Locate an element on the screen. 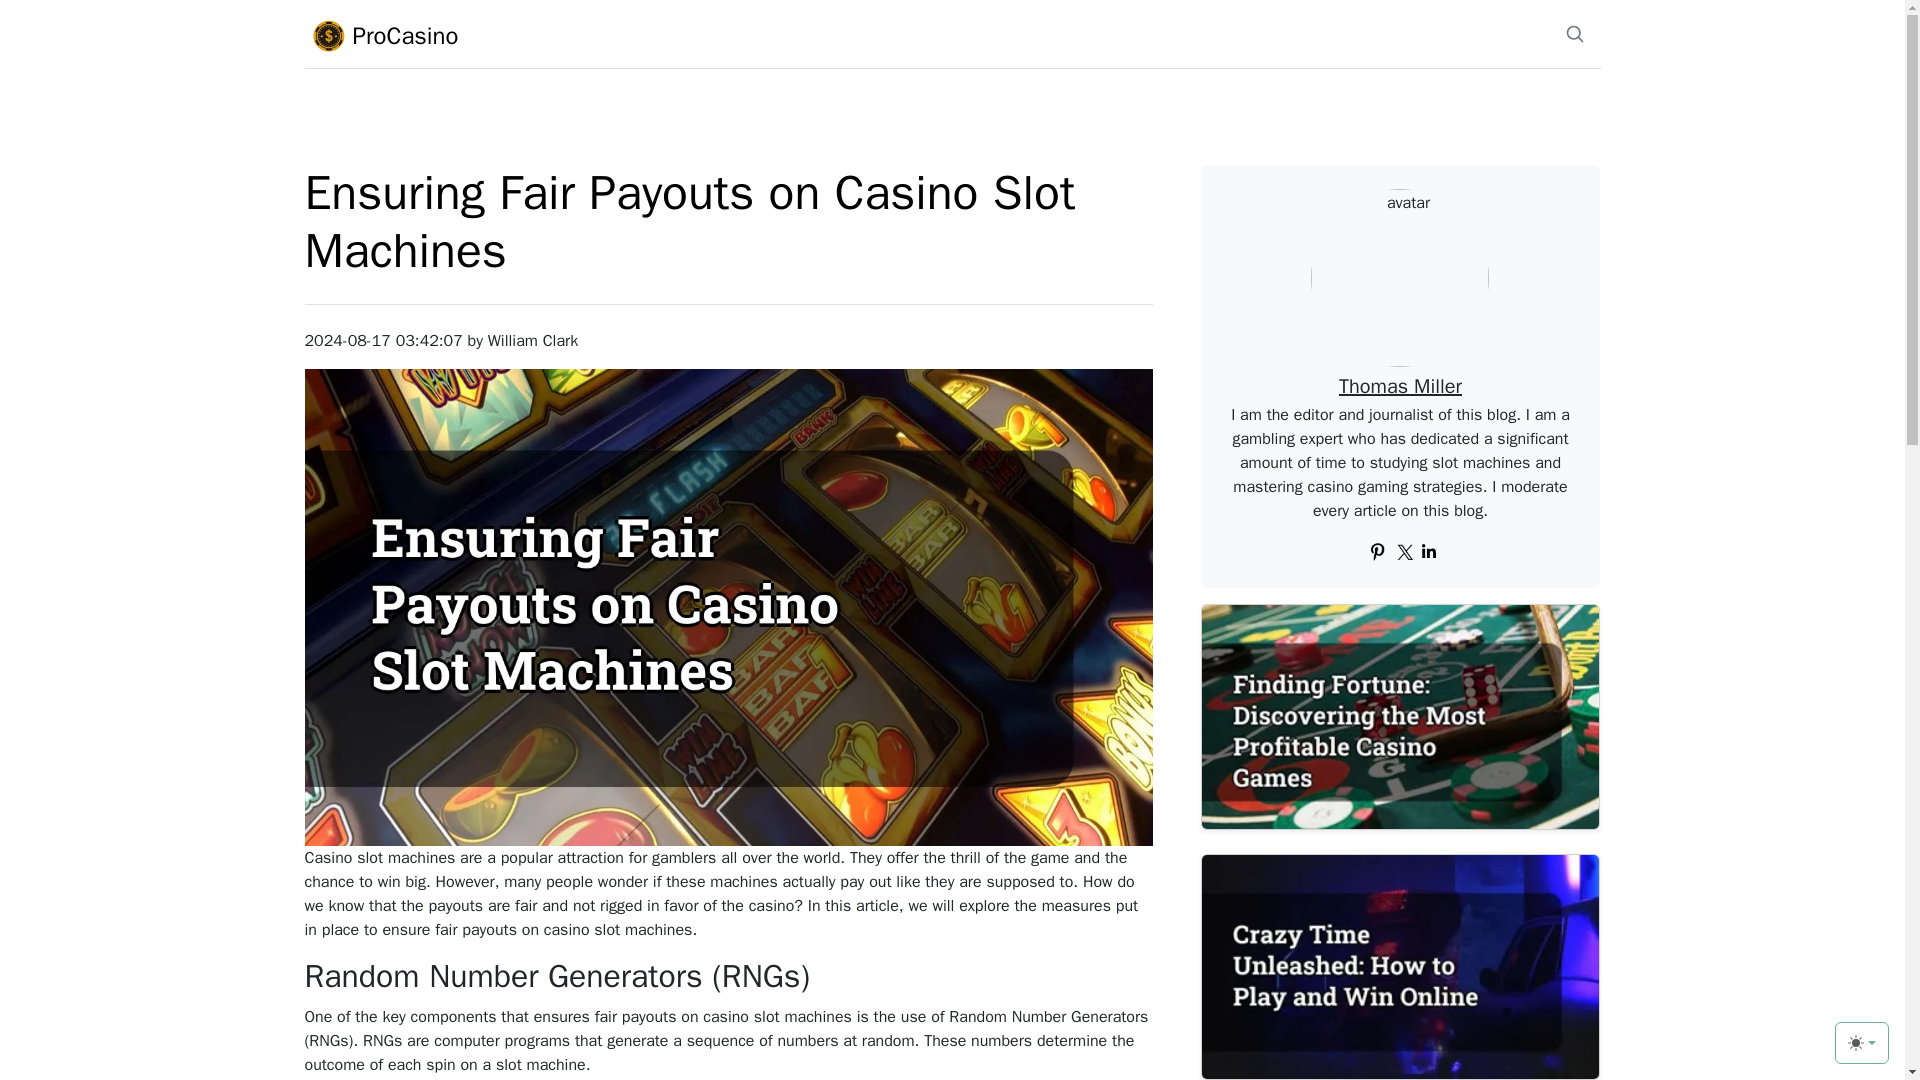 This screenshot has width=1920, height=1080. Search is located at coordinates (1573, 34).